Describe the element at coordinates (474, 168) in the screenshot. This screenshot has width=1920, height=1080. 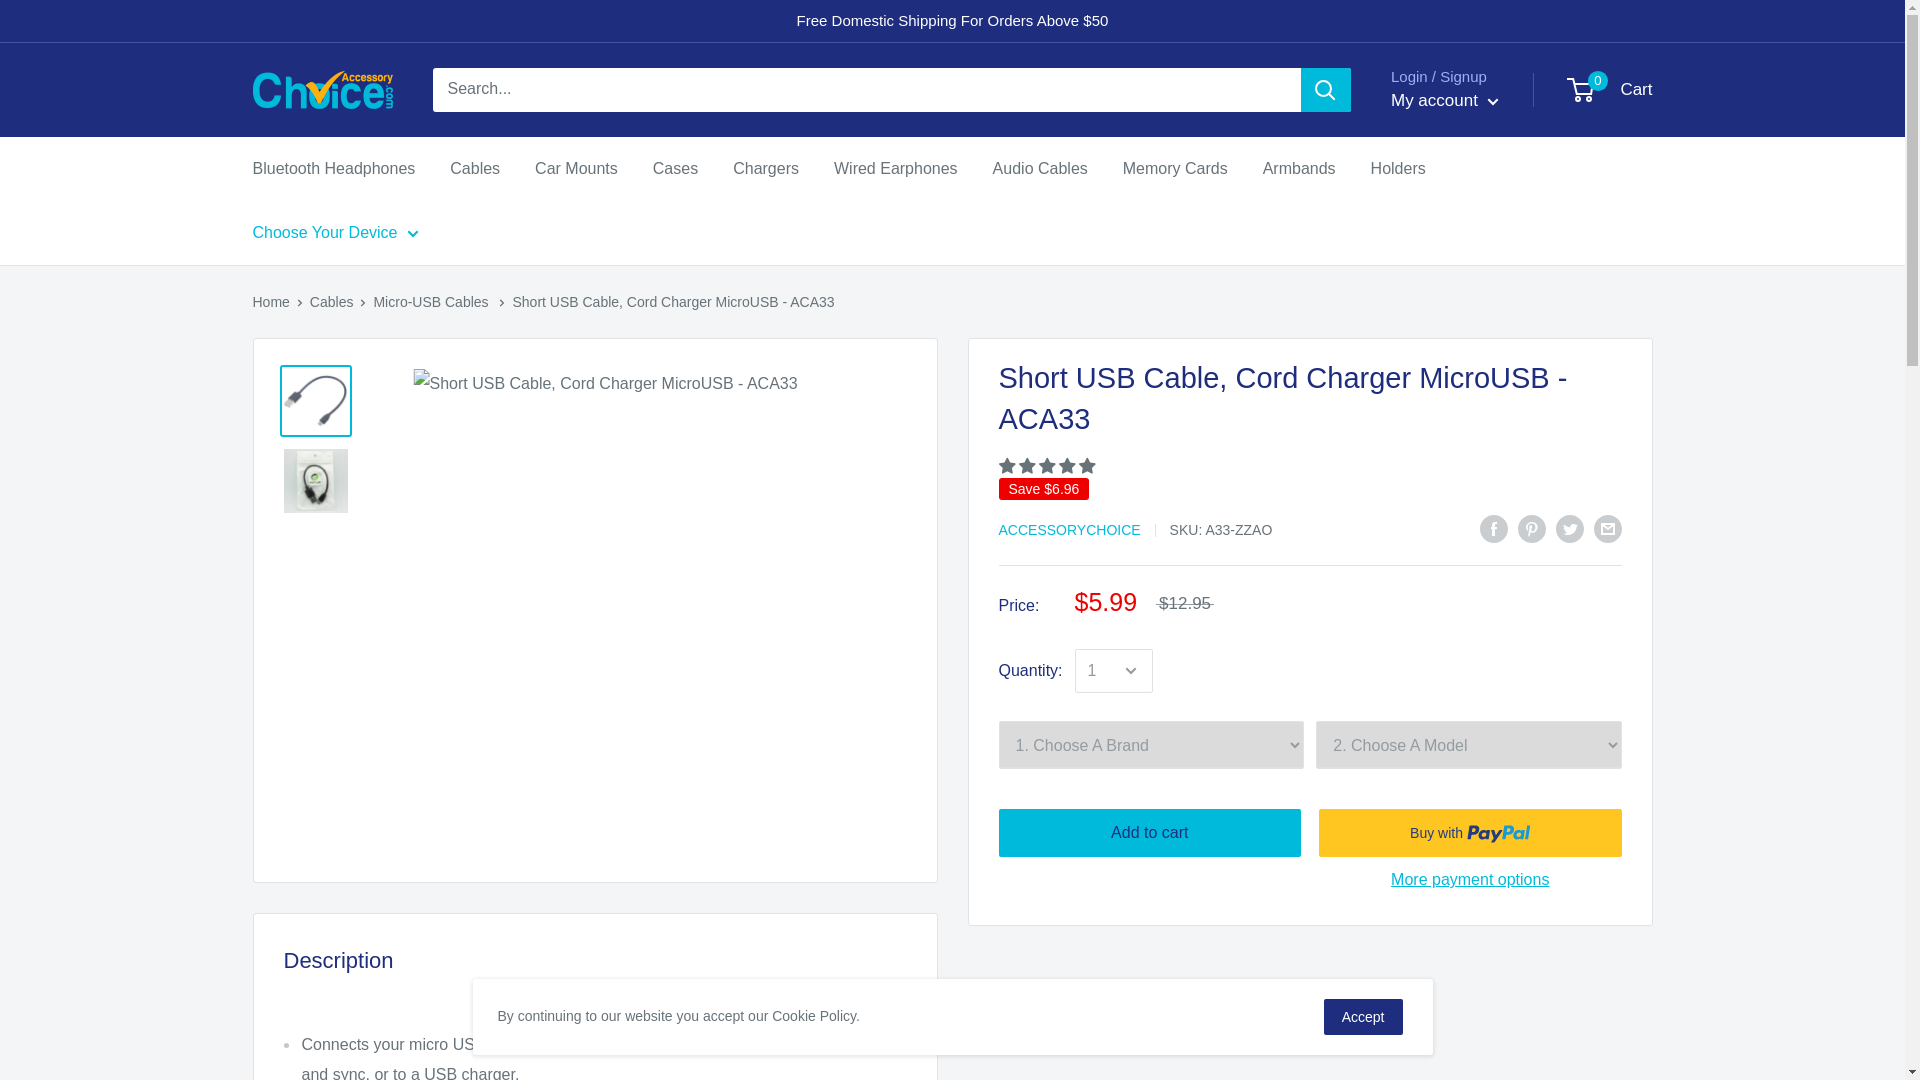
I see `Cables` at that location.